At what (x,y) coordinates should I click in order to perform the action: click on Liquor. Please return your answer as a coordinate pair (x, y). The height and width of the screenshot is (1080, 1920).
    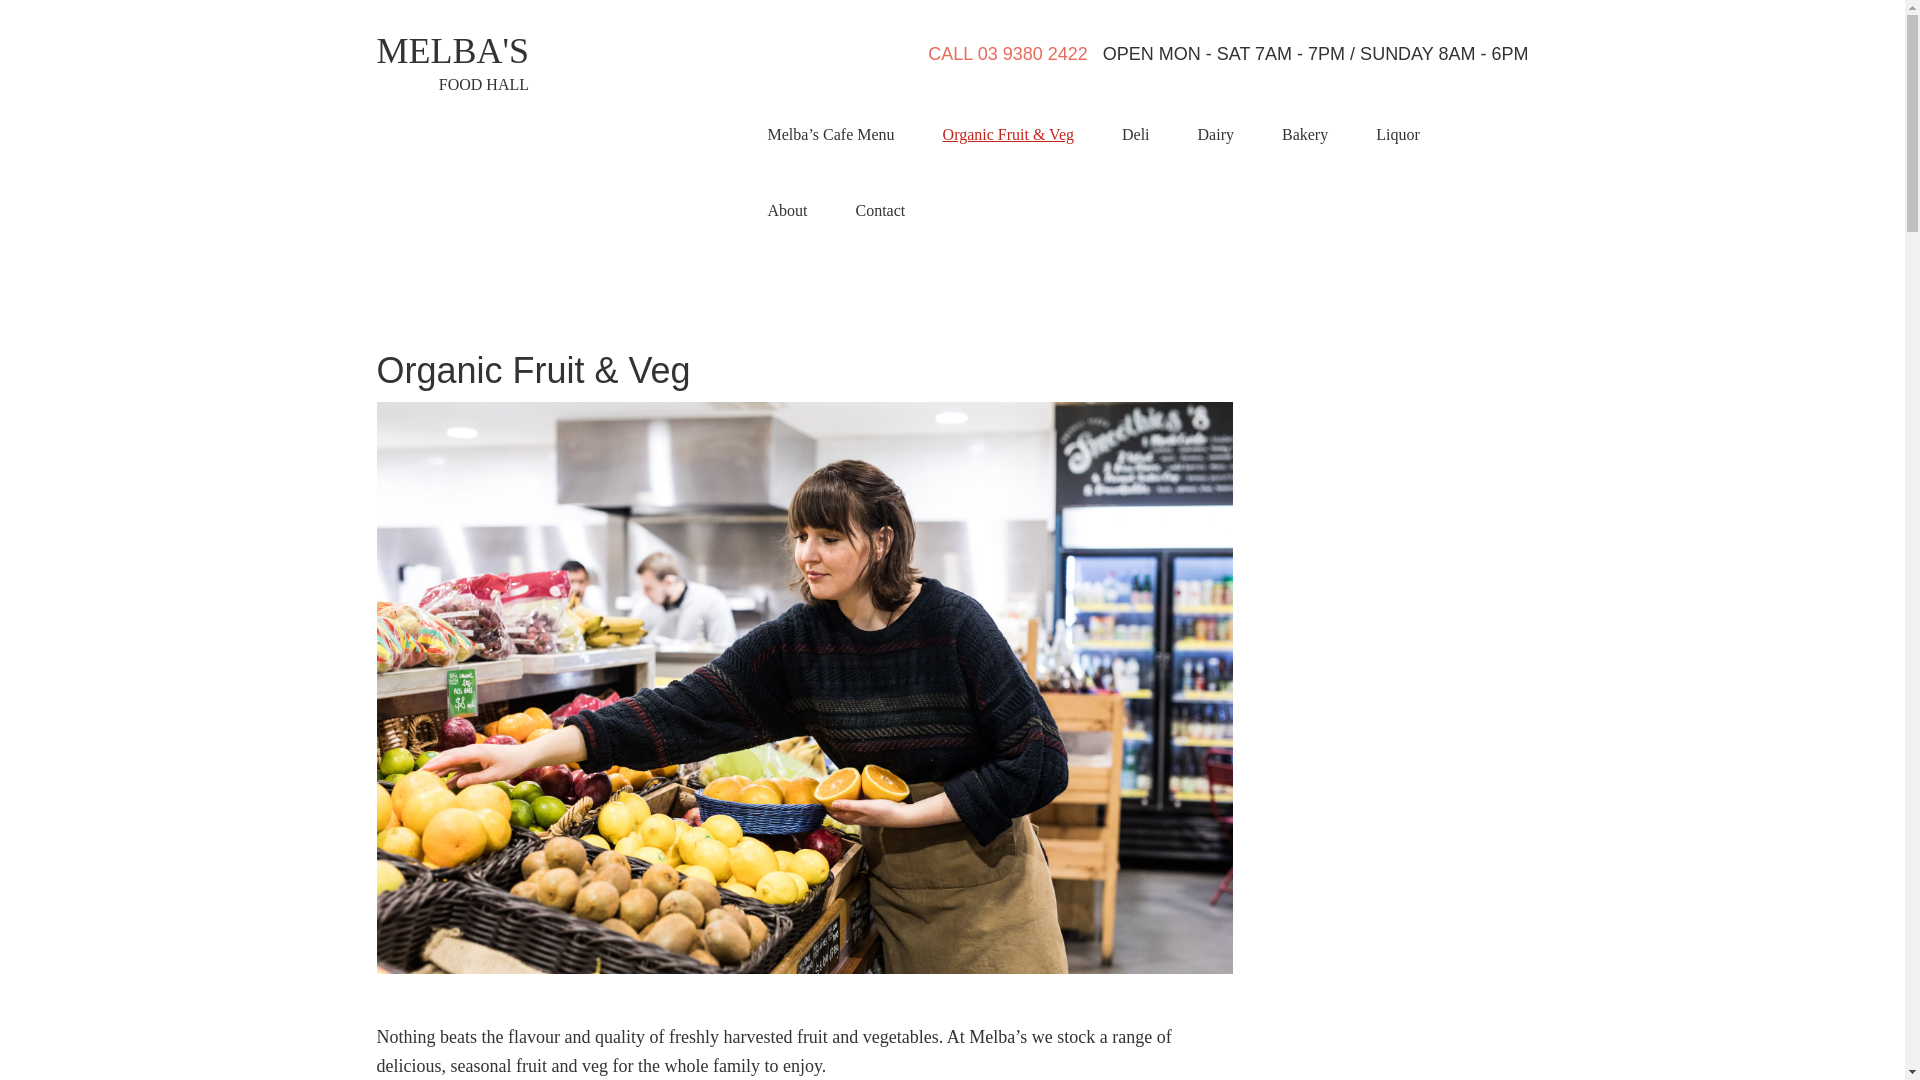
    Looking at the image, I should click on (1398, 135).